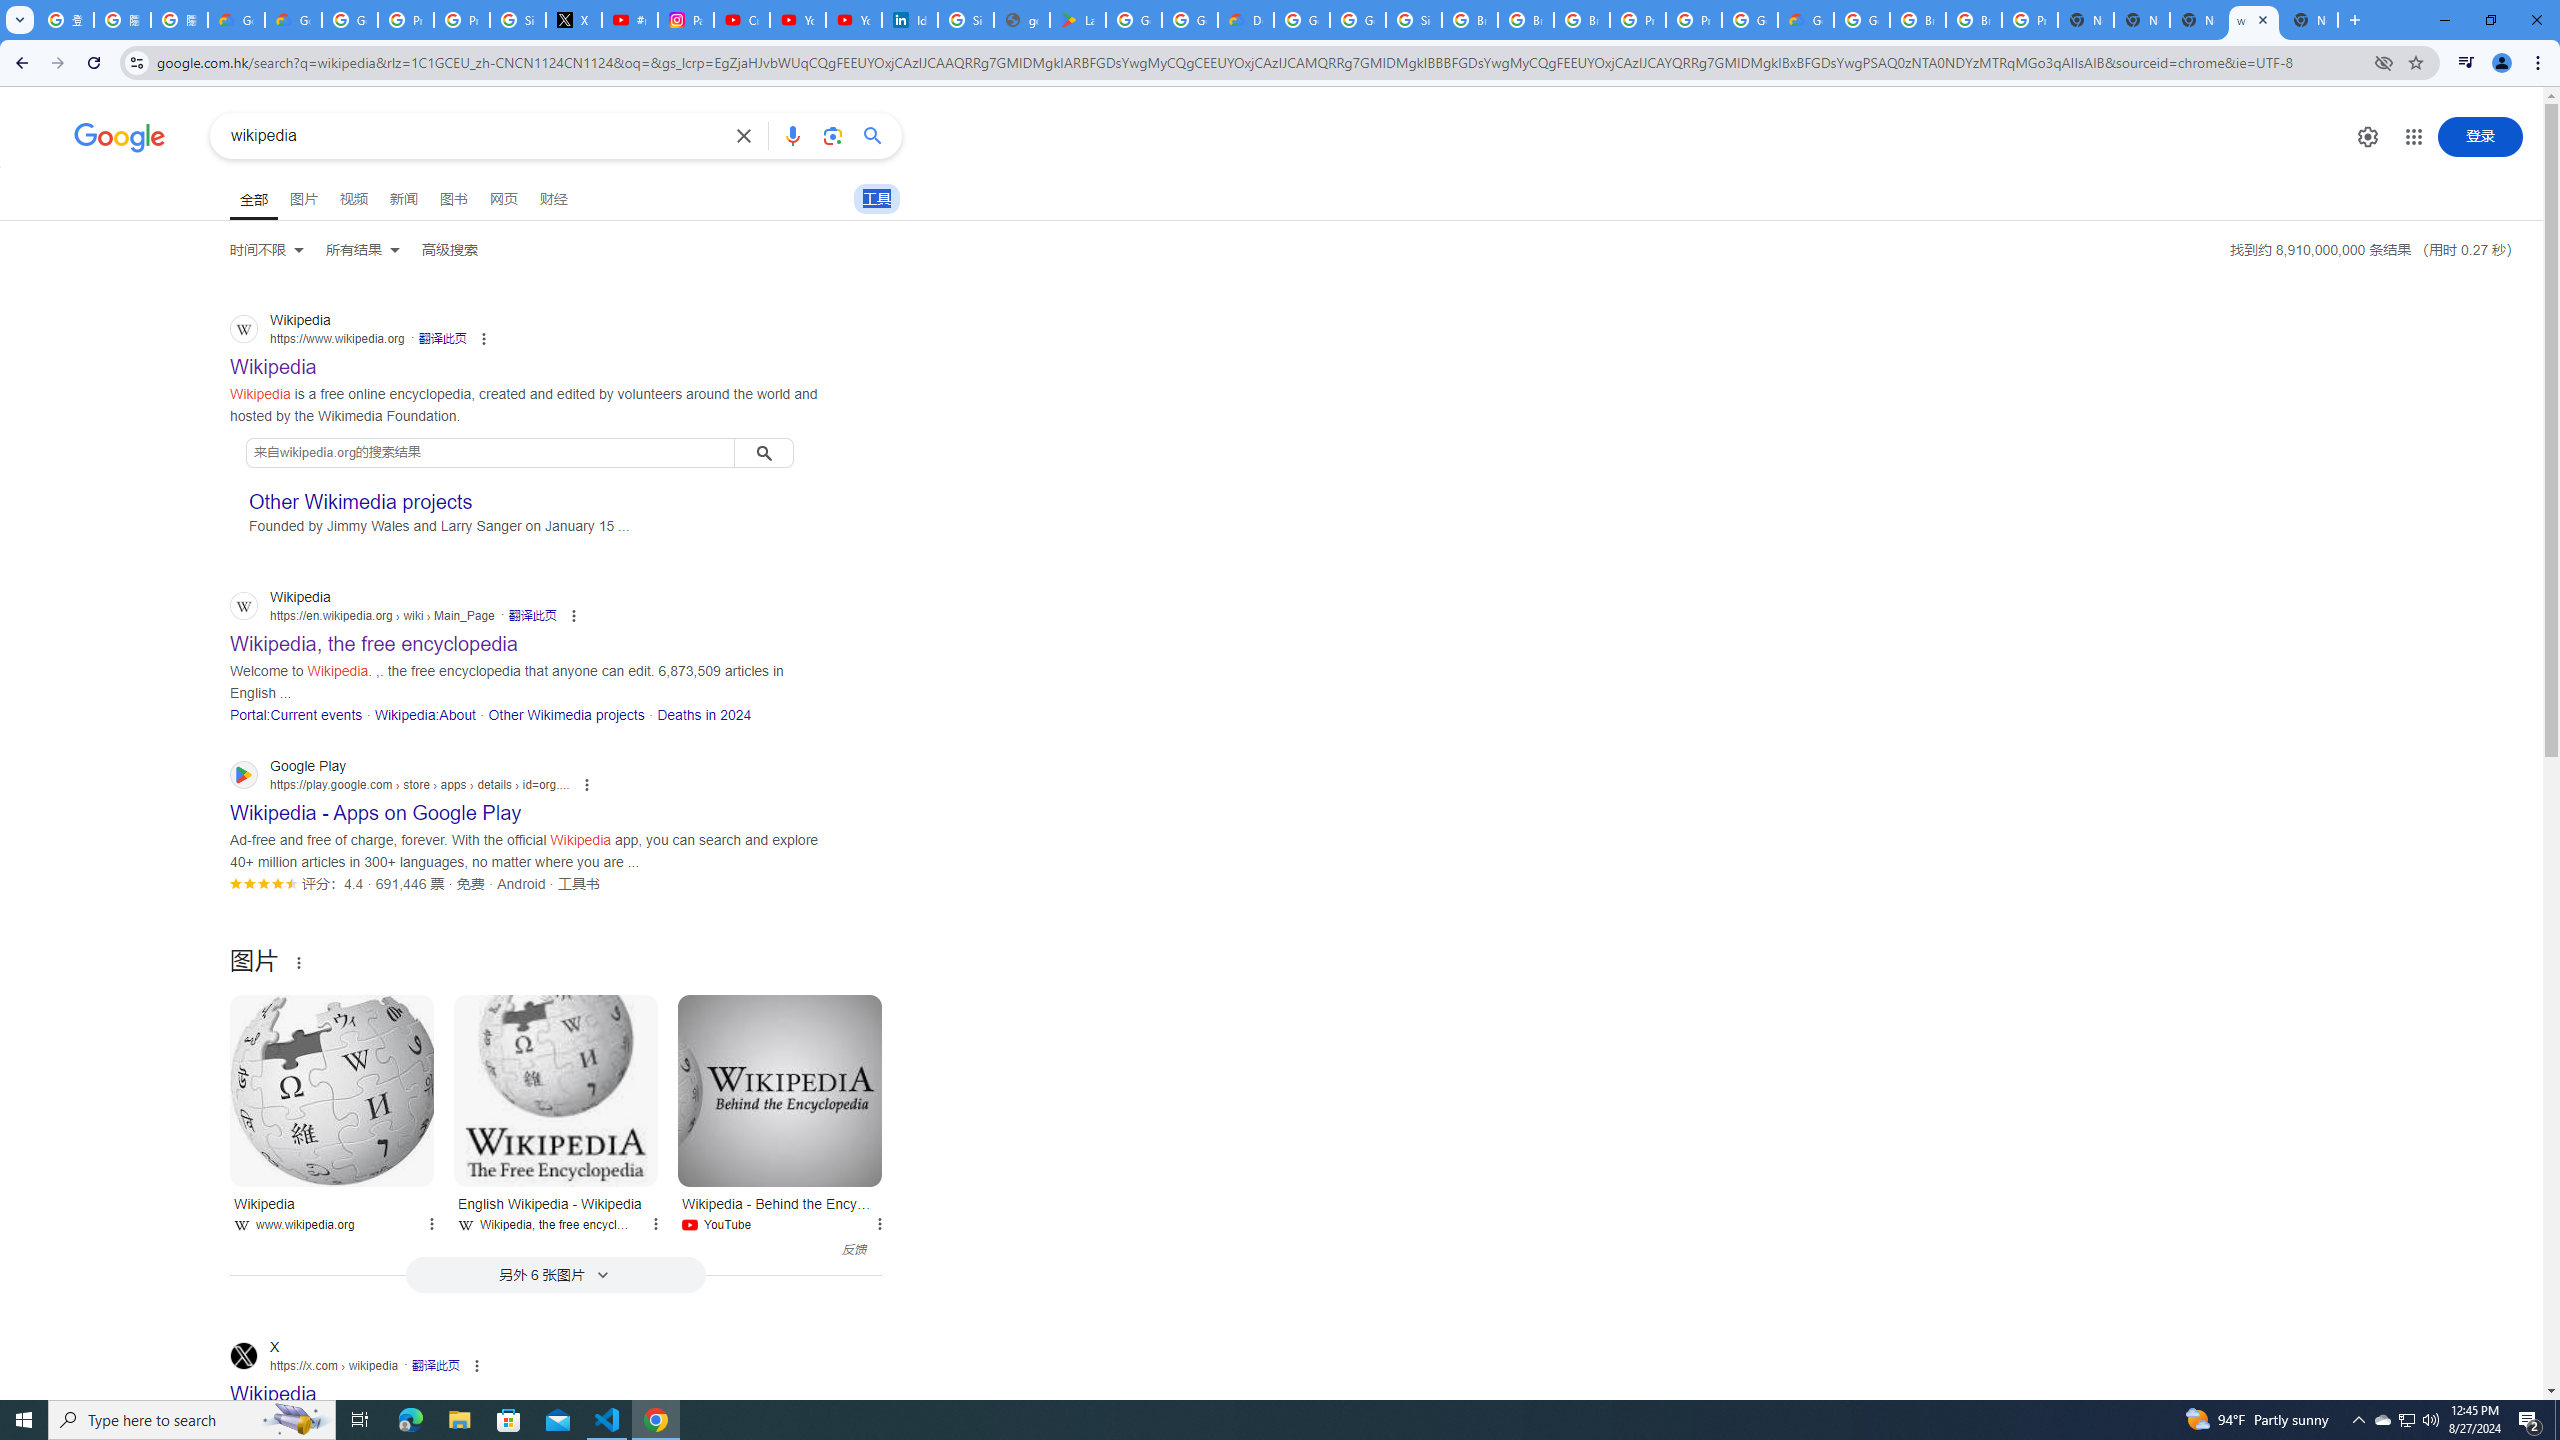 This screenshot has width=2560, height=1440. Describe the element at coordinates (236, 20) in the screenshot. I see `Google Cloud Privacy Notice` at that location.